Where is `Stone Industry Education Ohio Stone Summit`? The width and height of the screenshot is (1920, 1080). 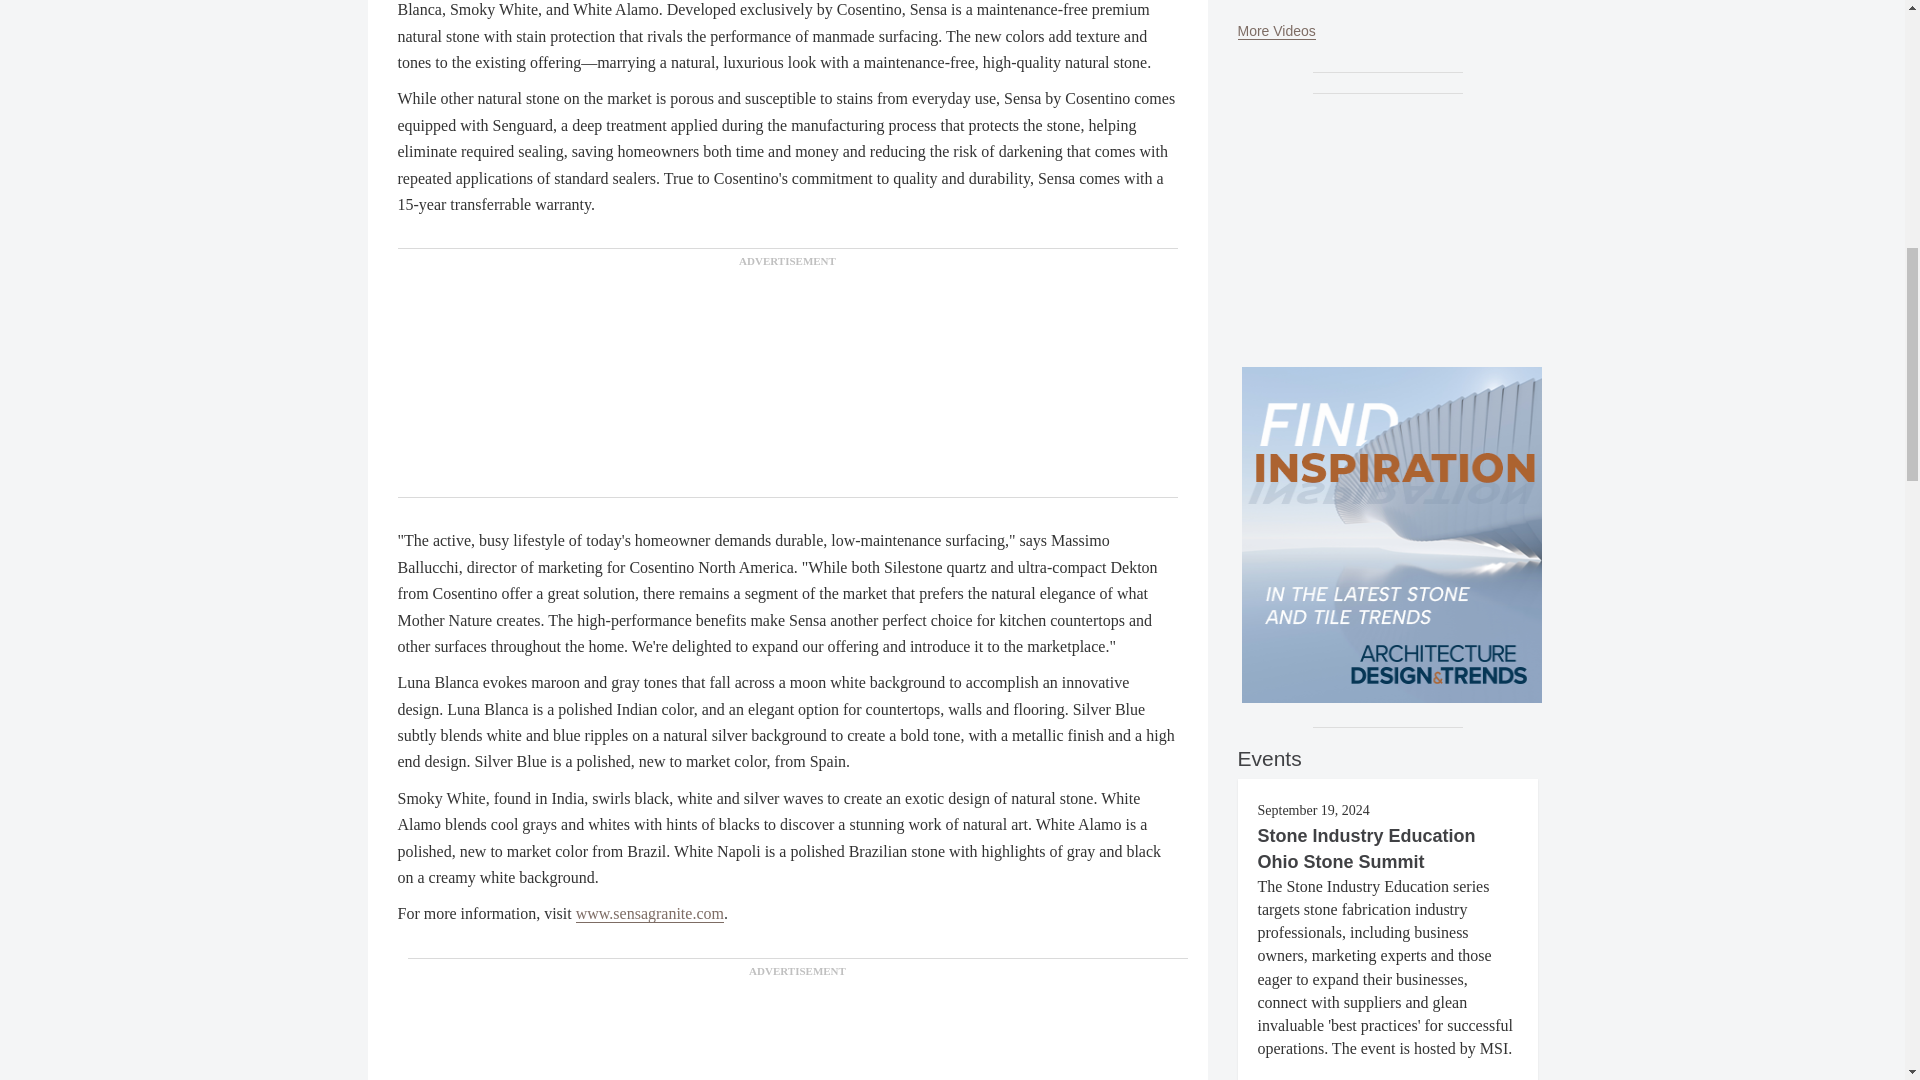
Stone Industry Education Ohio Stone Summit is located at coordinates (1366, 848).